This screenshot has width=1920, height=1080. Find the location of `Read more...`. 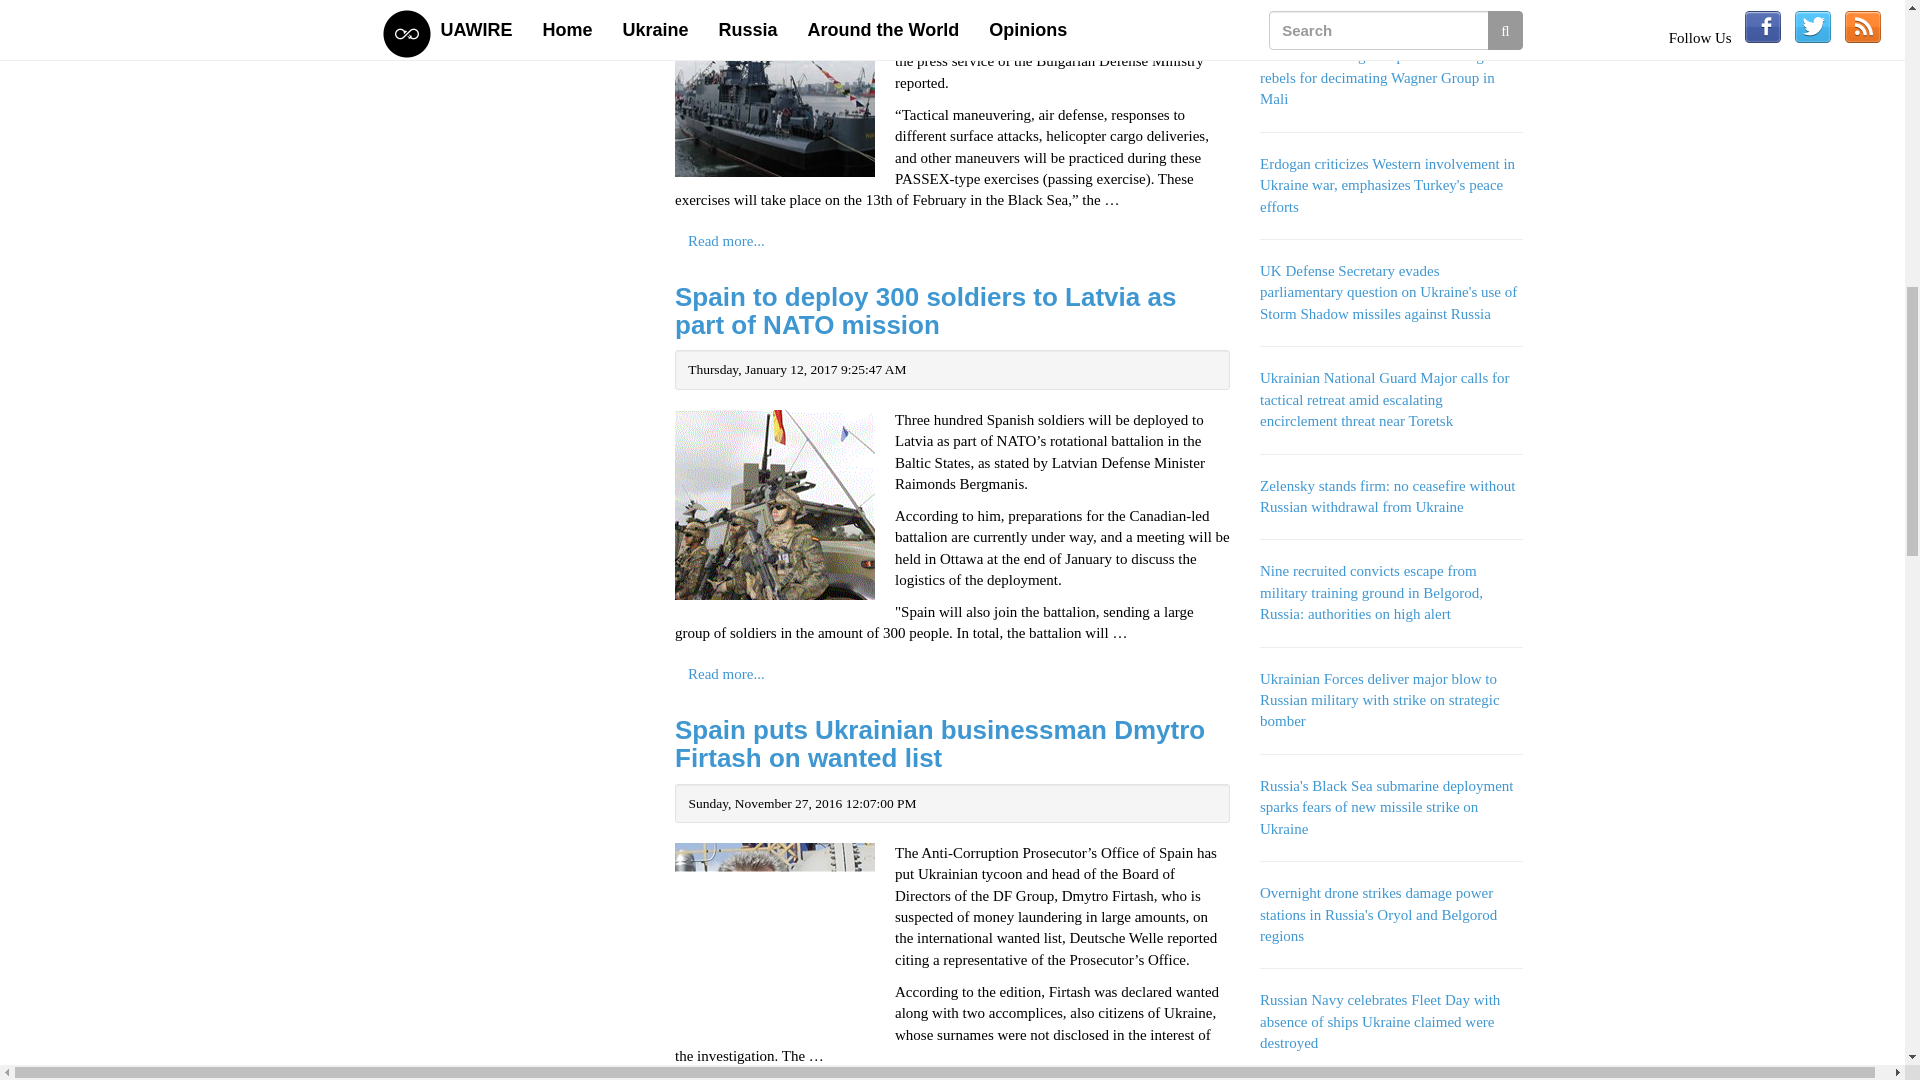

Read more... is located at coordinates (726, 1078).